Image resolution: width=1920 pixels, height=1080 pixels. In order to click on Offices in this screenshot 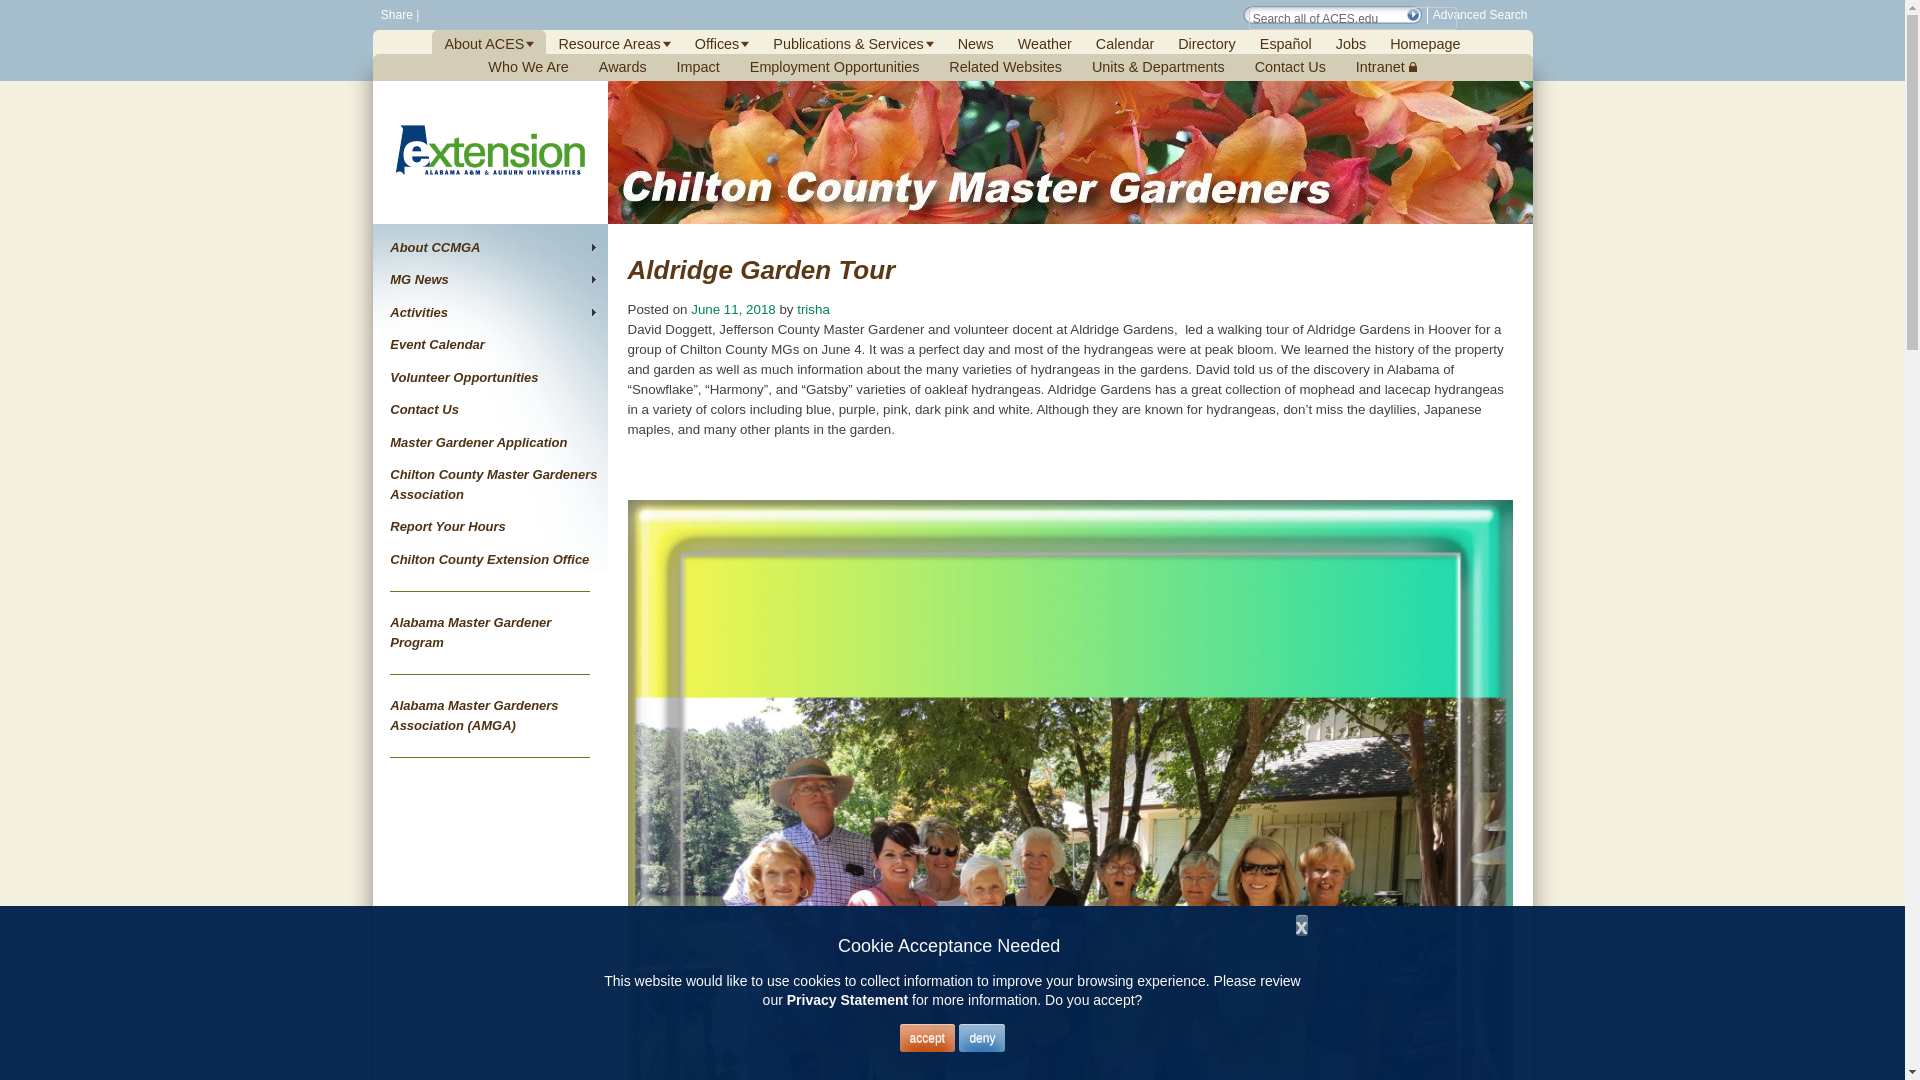, I will do `click(722, 44)`.